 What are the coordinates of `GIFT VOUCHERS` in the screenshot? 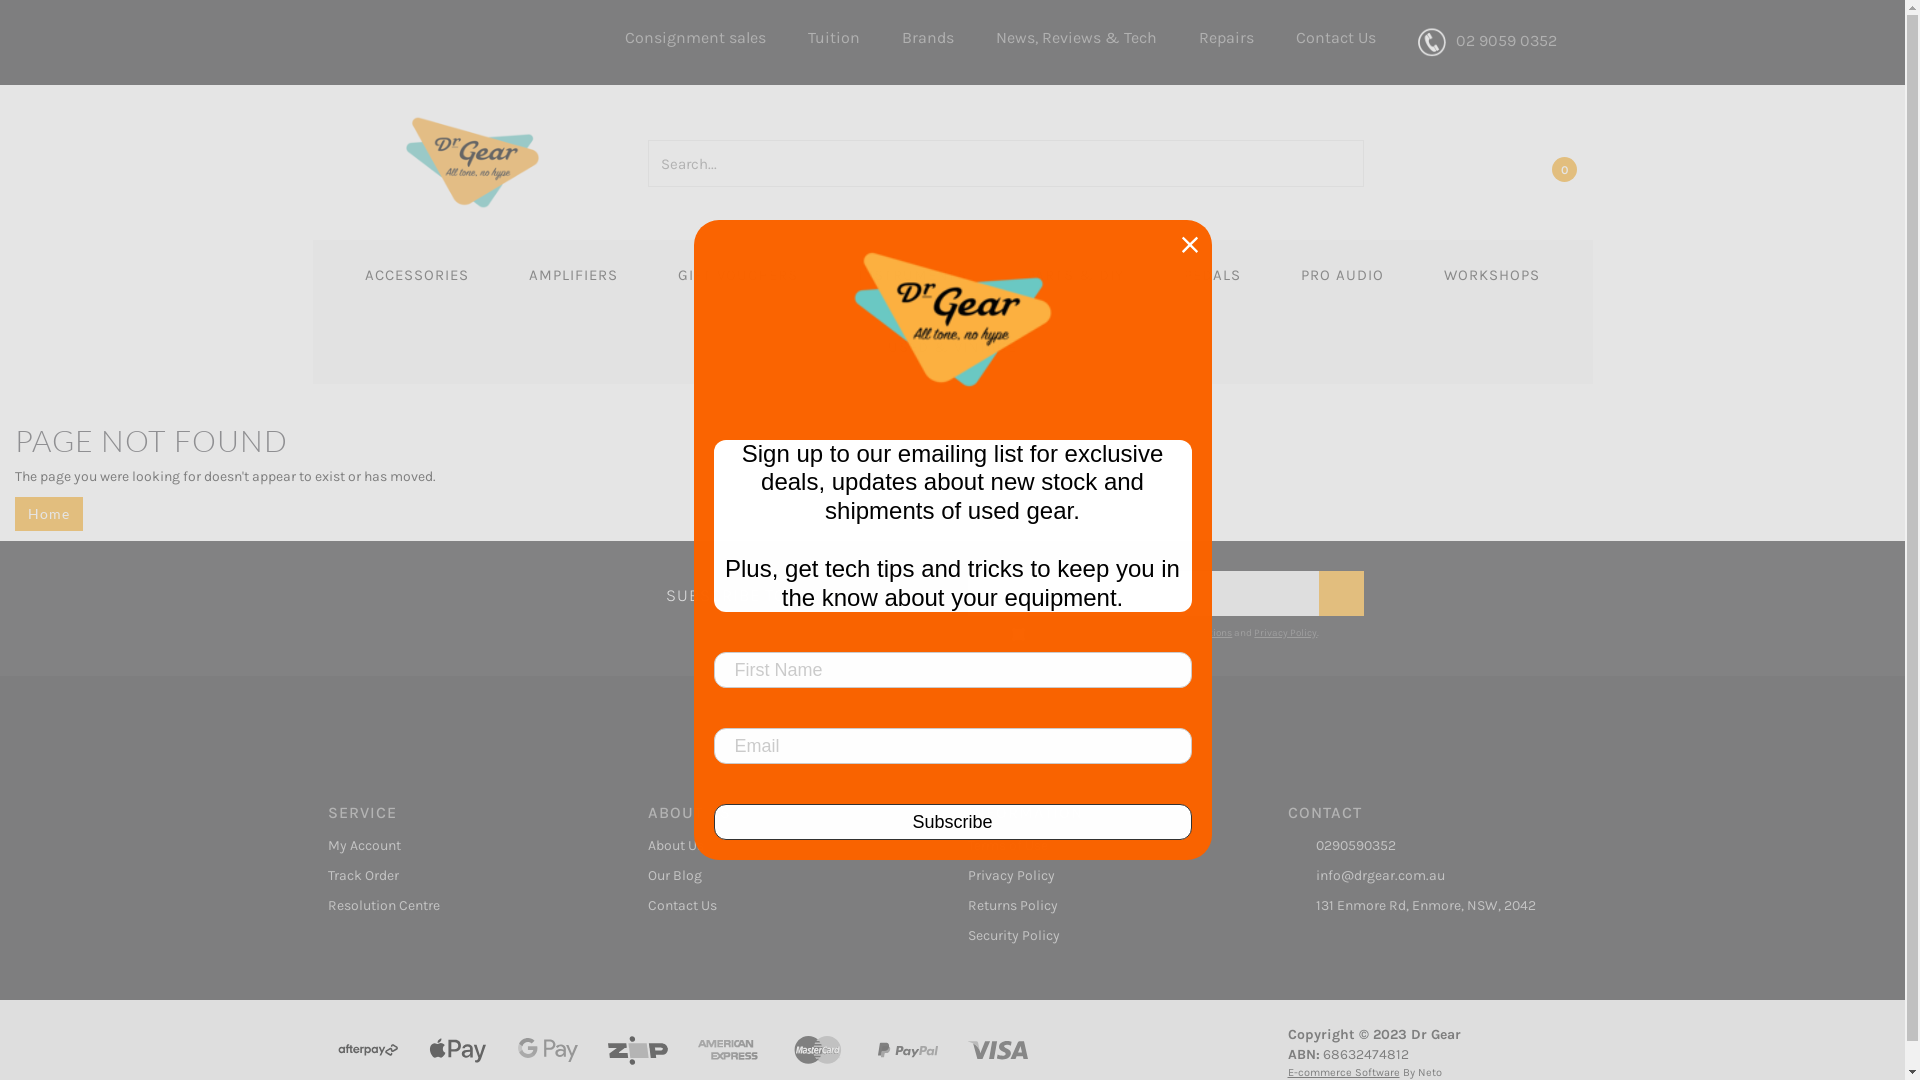 It's located at (738, 276).